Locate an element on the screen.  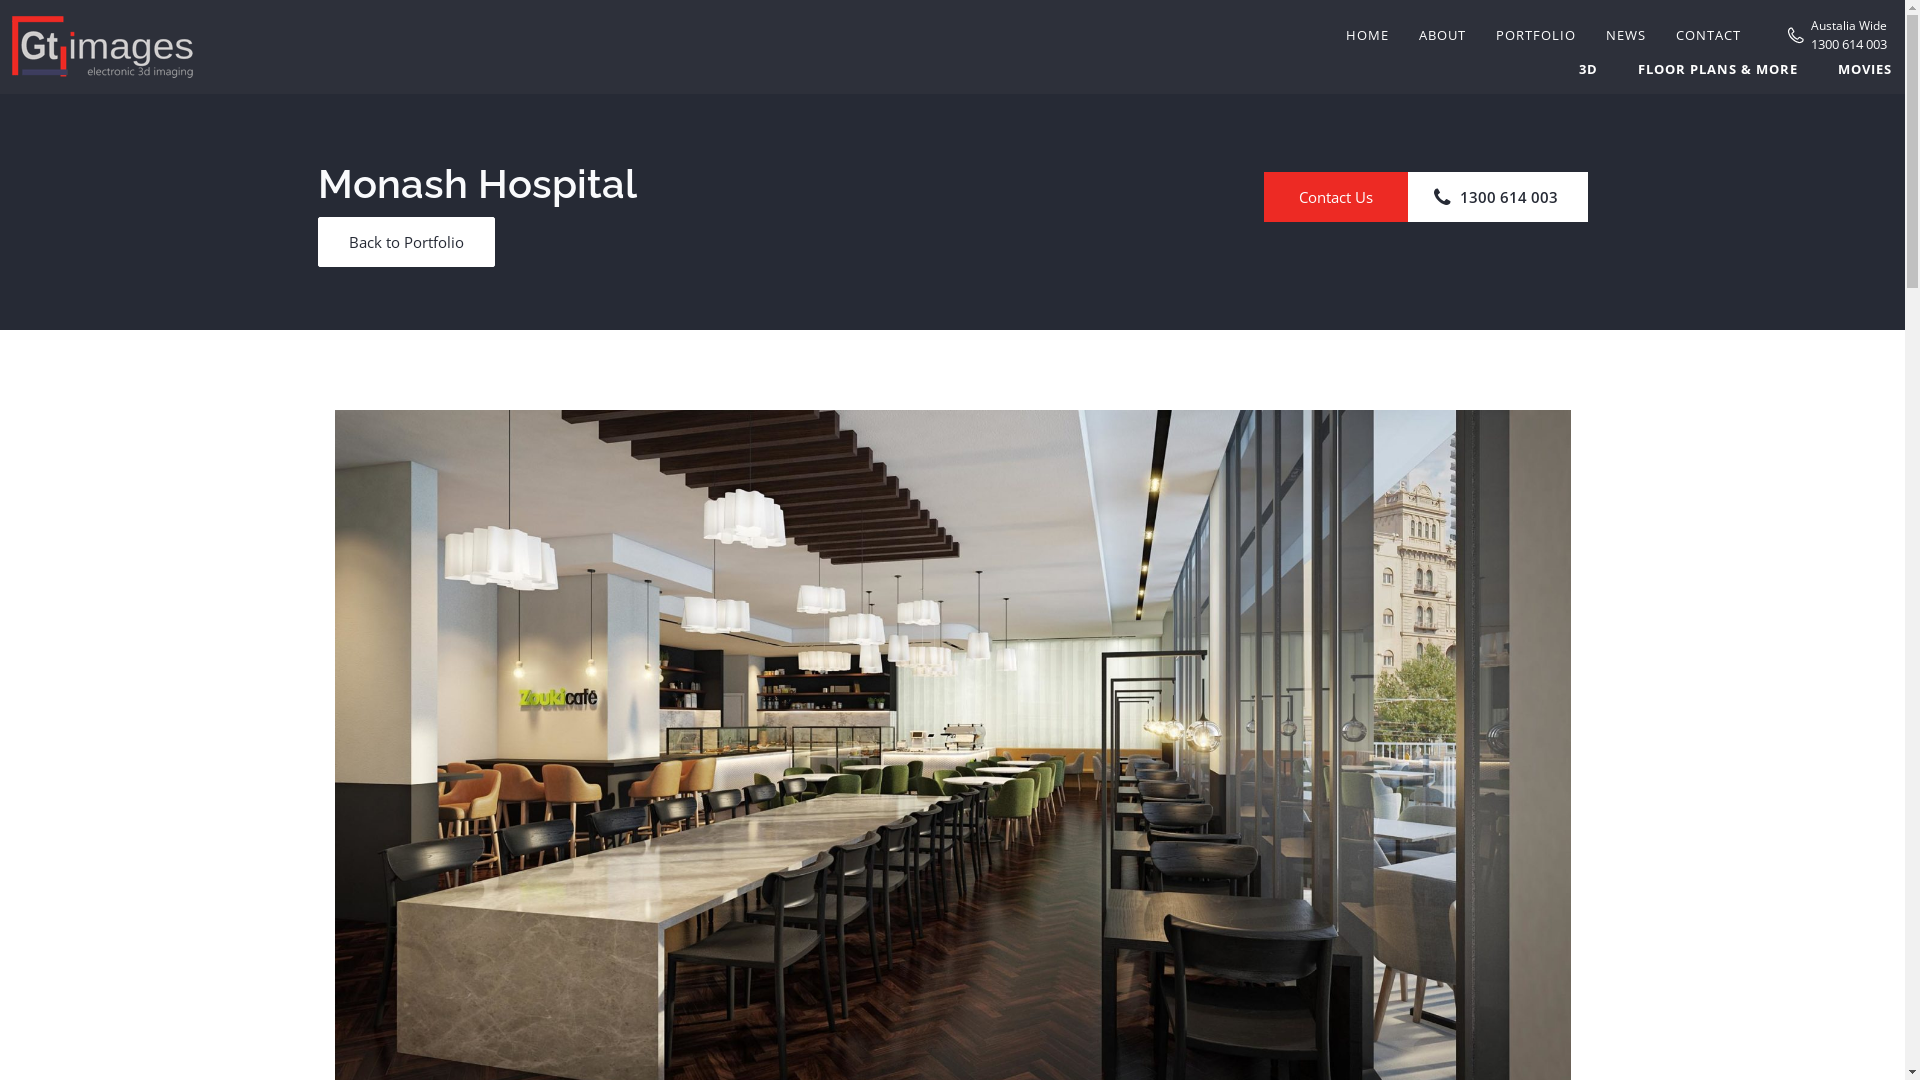
1300 614 003 is located at coordinates (1849, 42).